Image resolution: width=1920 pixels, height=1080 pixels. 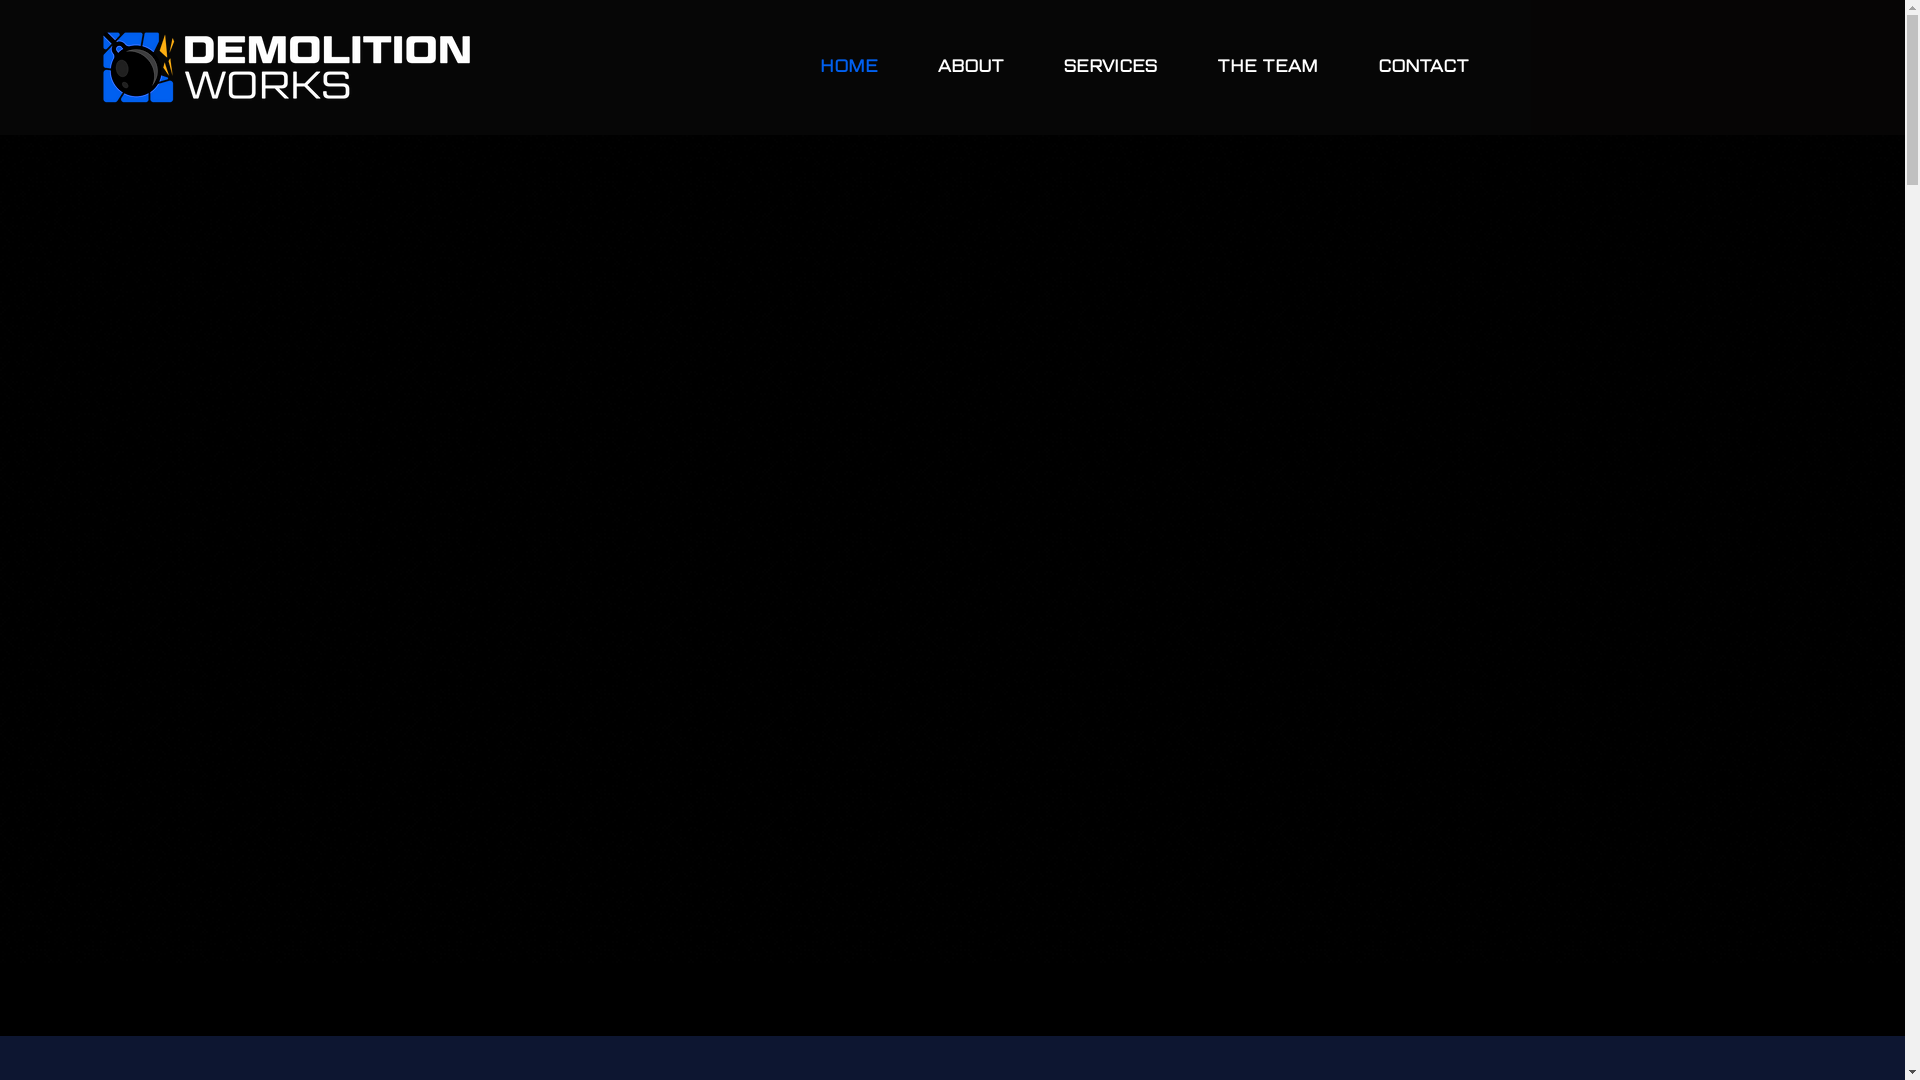 What do you see at coordinates (971, 67) in the screenshot?
I see `ABOUT` at bounding box center [971, 67].